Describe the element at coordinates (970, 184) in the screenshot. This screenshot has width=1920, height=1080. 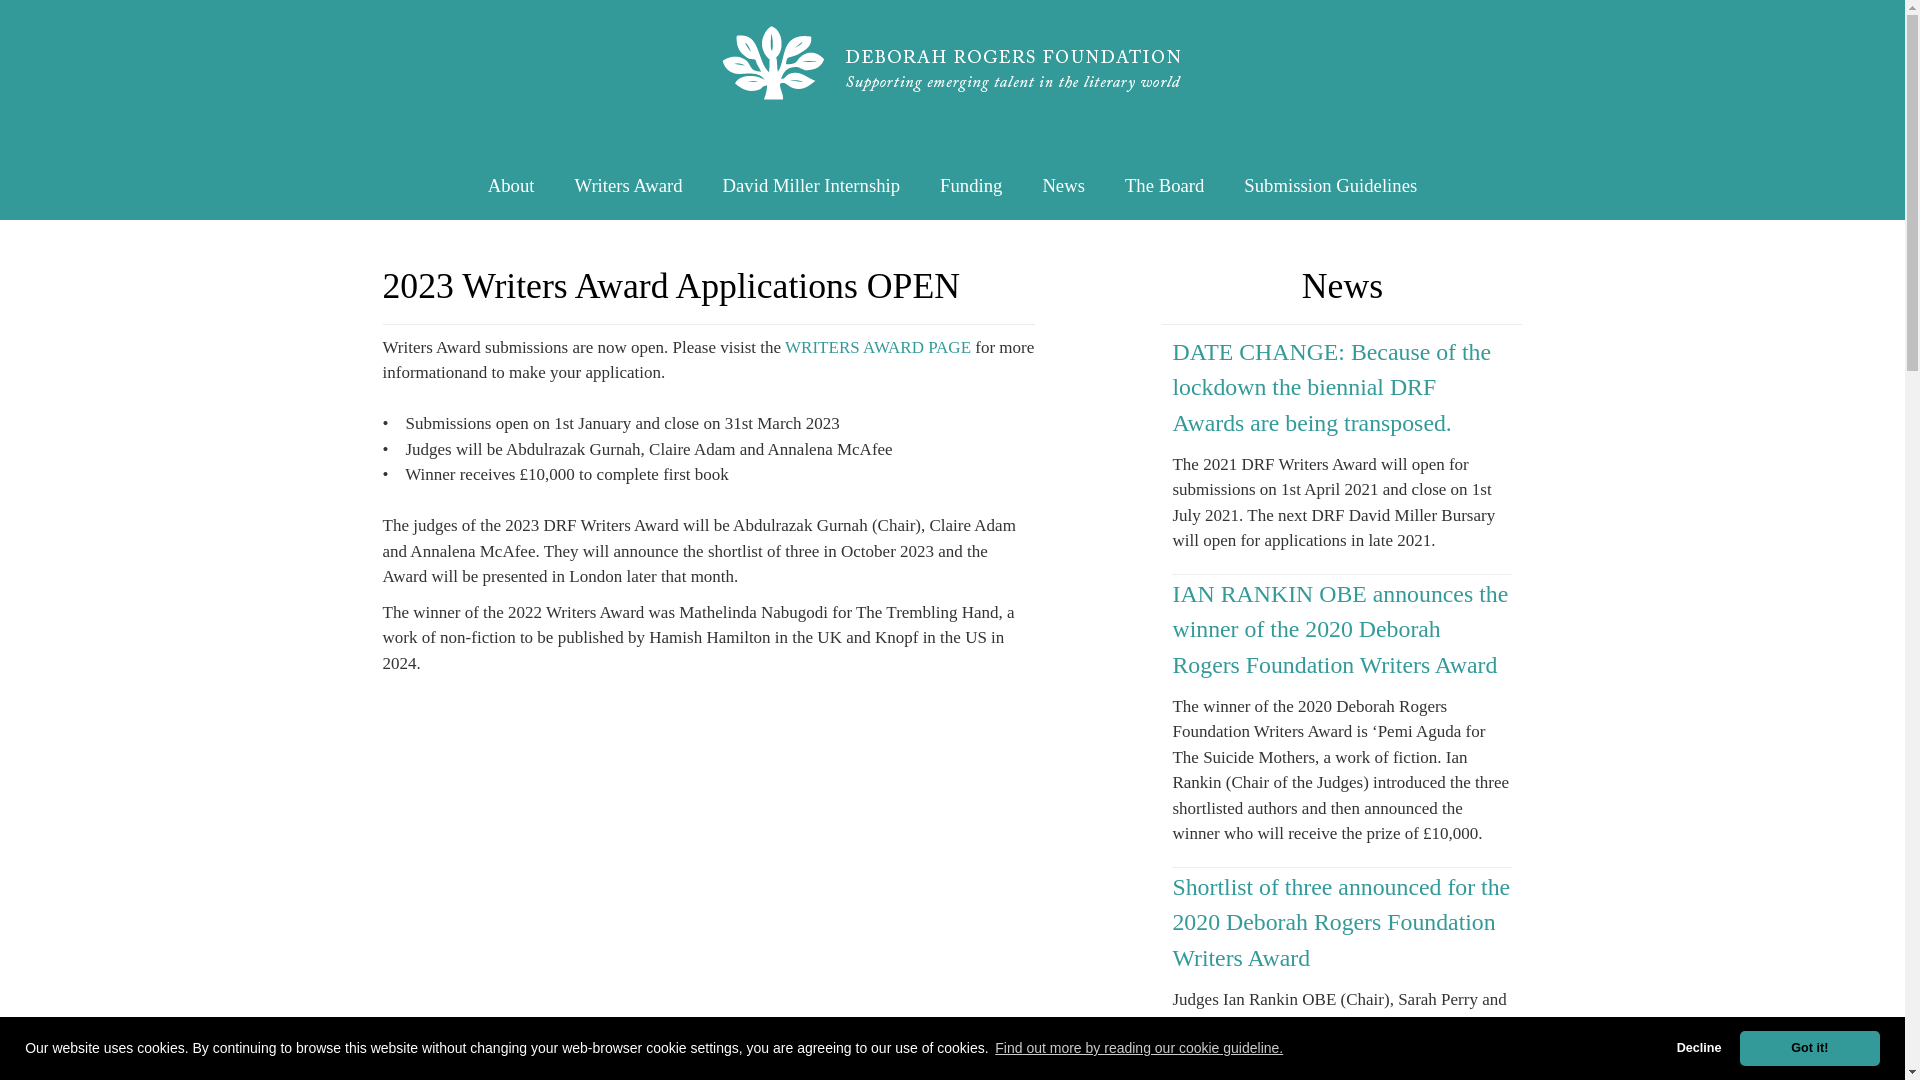
I see `Funding` at that location.